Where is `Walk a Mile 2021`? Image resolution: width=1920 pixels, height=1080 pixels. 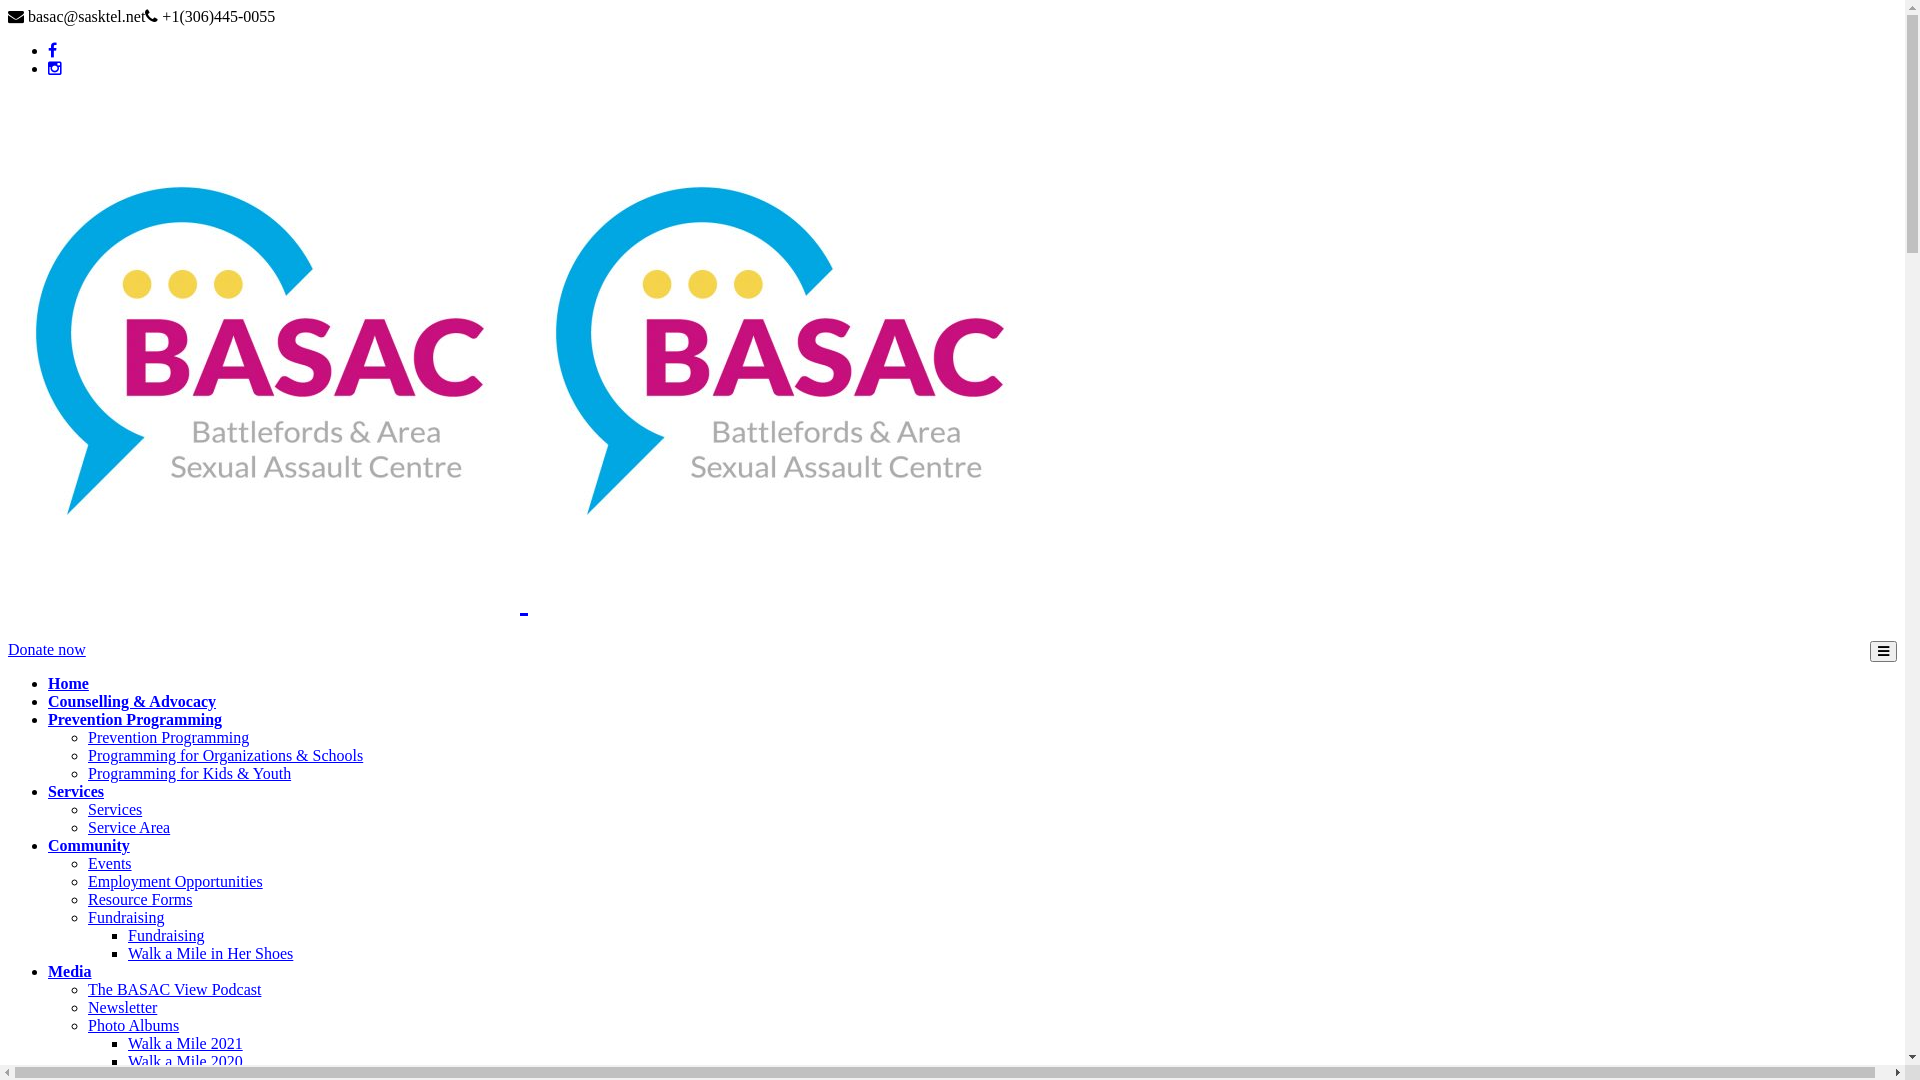
Walk a Mile 2021 is located at coordinates (186, 1044).